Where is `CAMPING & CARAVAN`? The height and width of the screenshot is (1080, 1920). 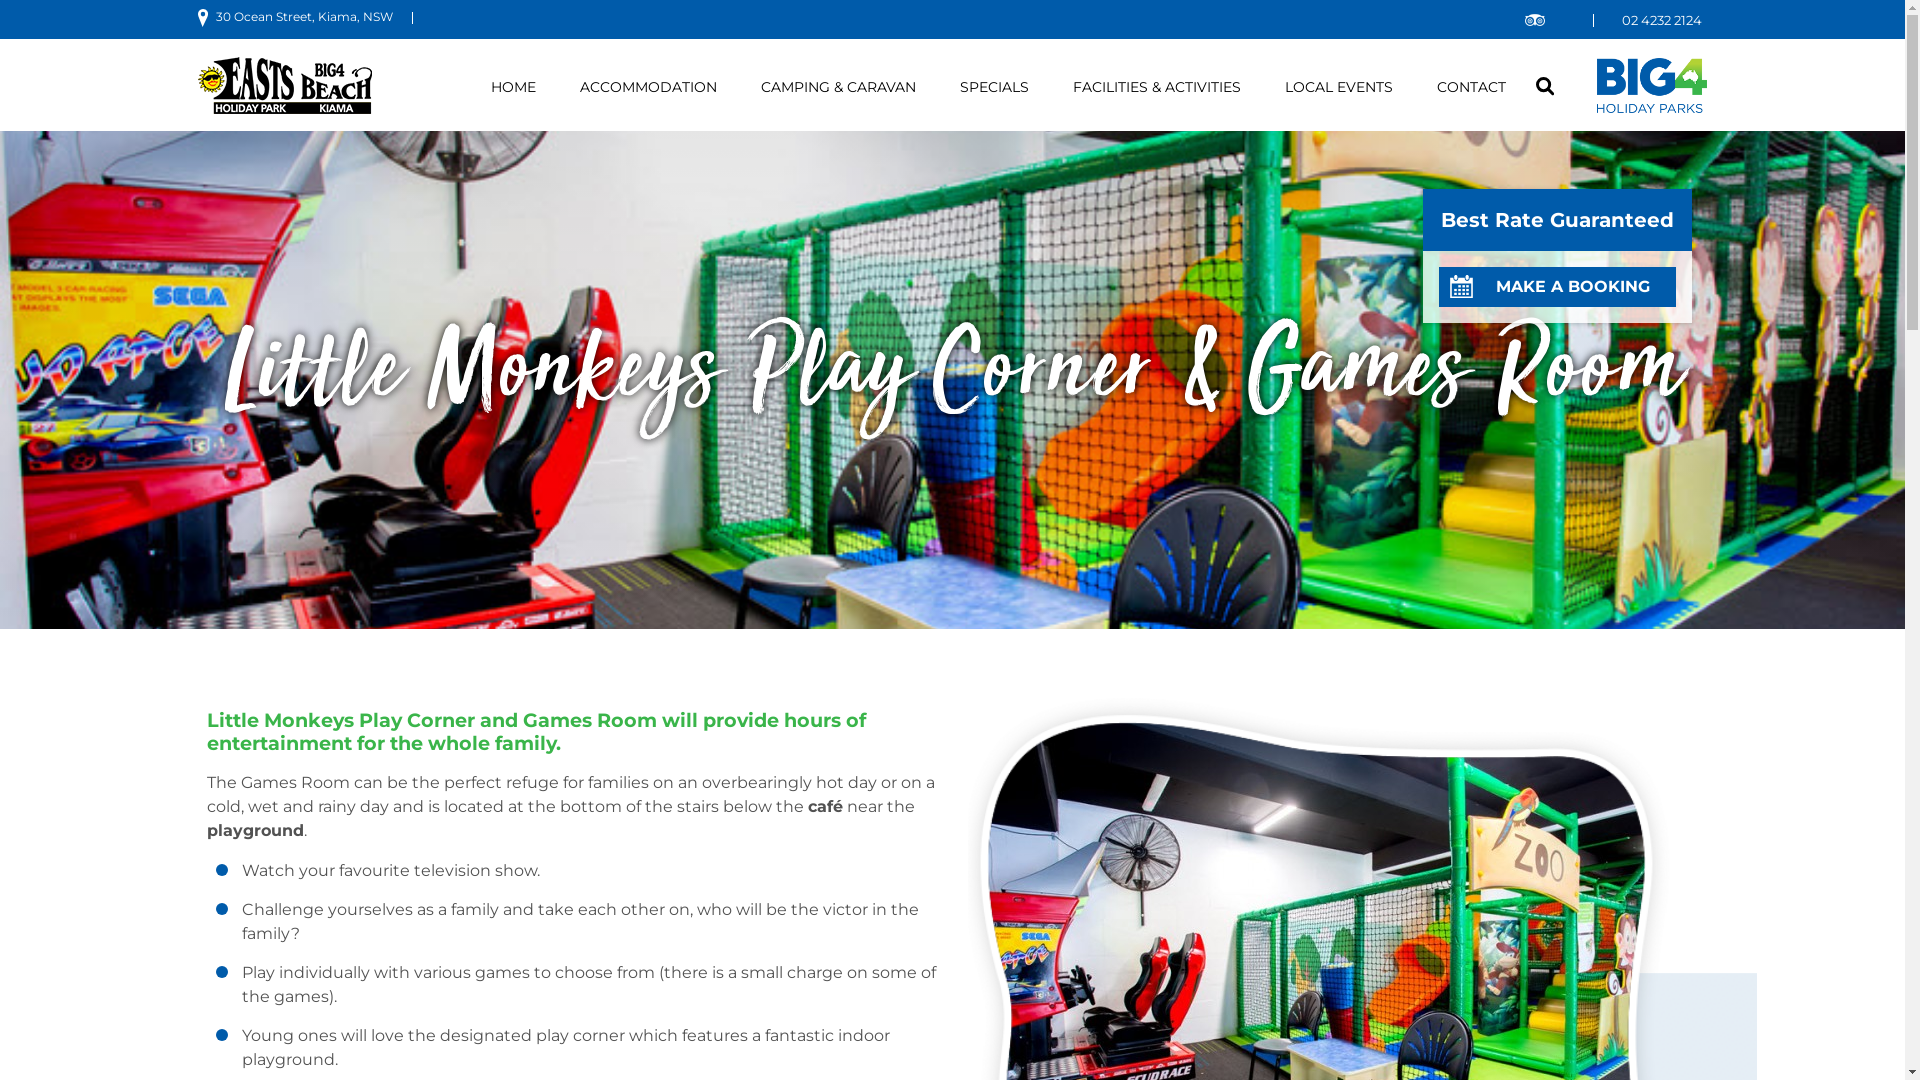 CAMPING & CARAVAN is located at coordinates (838, 88).